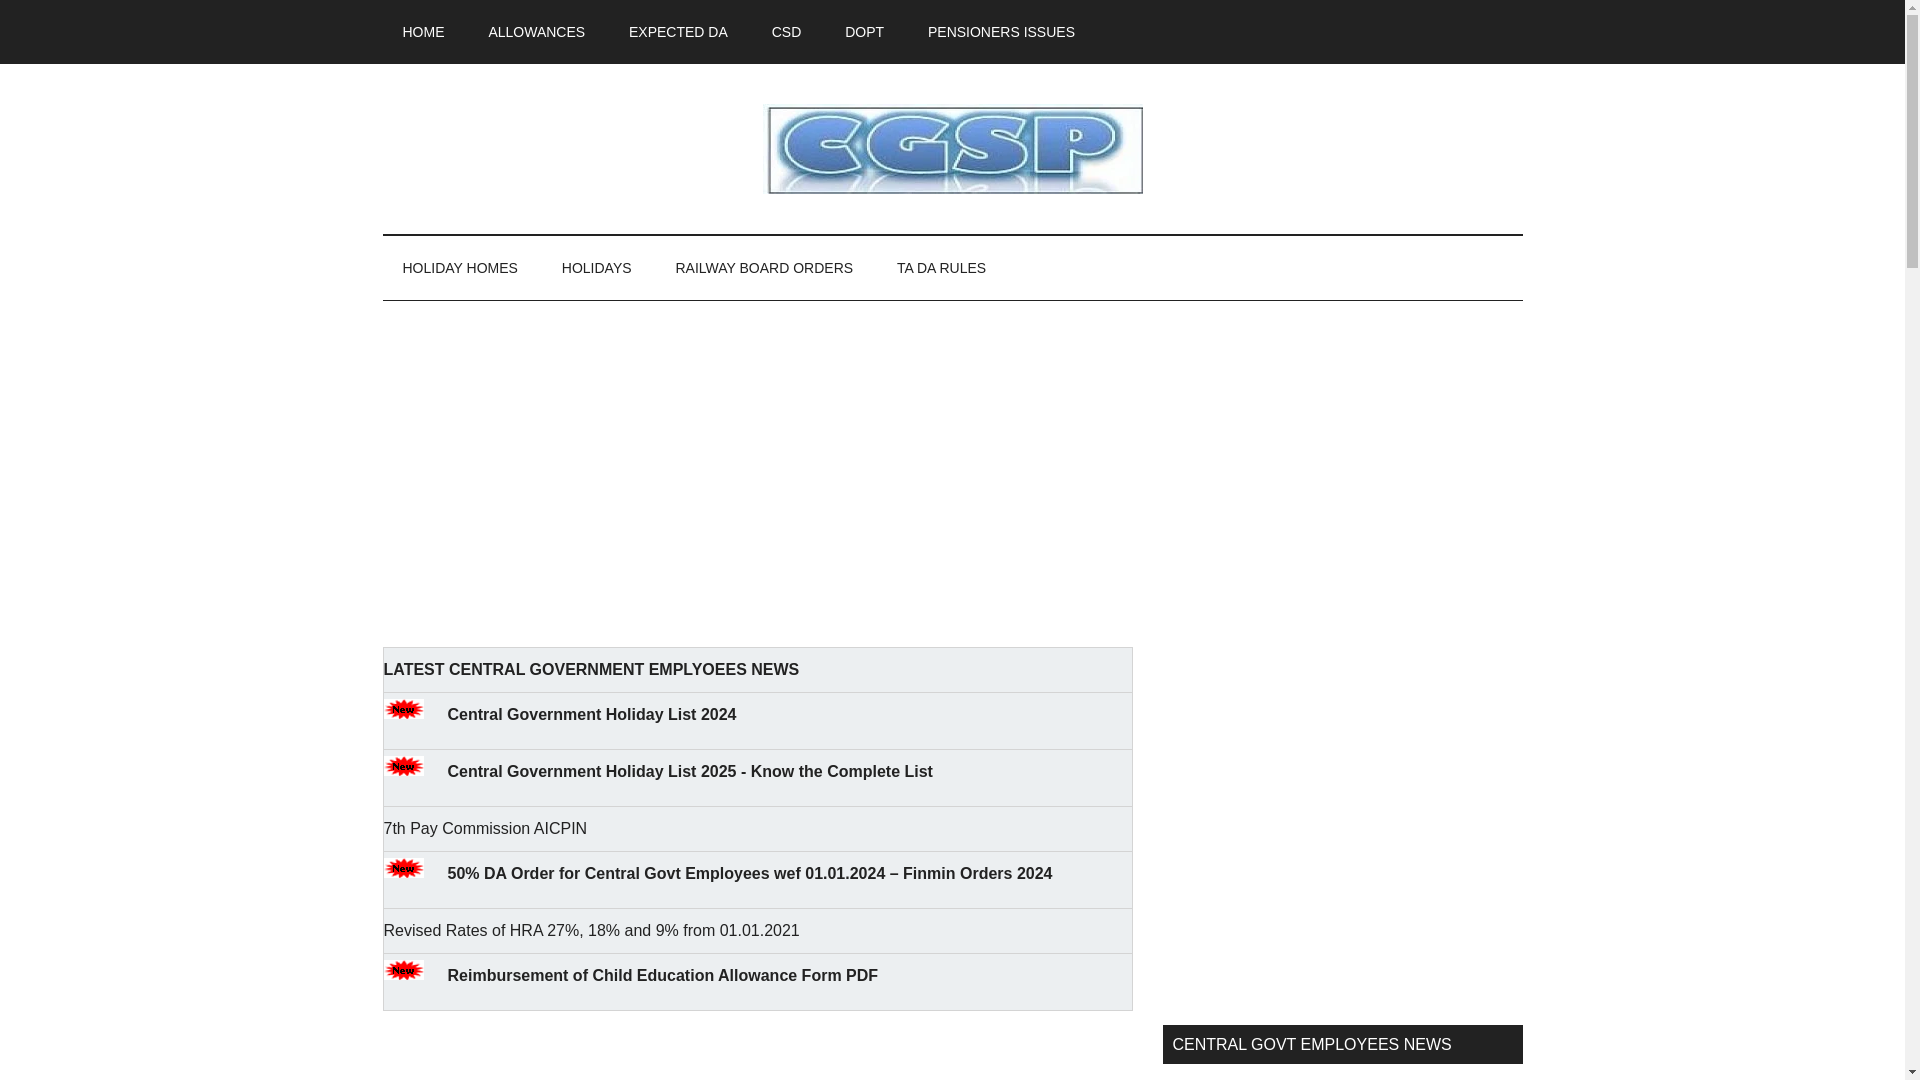 This screenshot has height=1080, width=1920. What do you see at coordinates (864, 32) in the screenshot?
I see `DOPT` at bounding box center [864, 32].